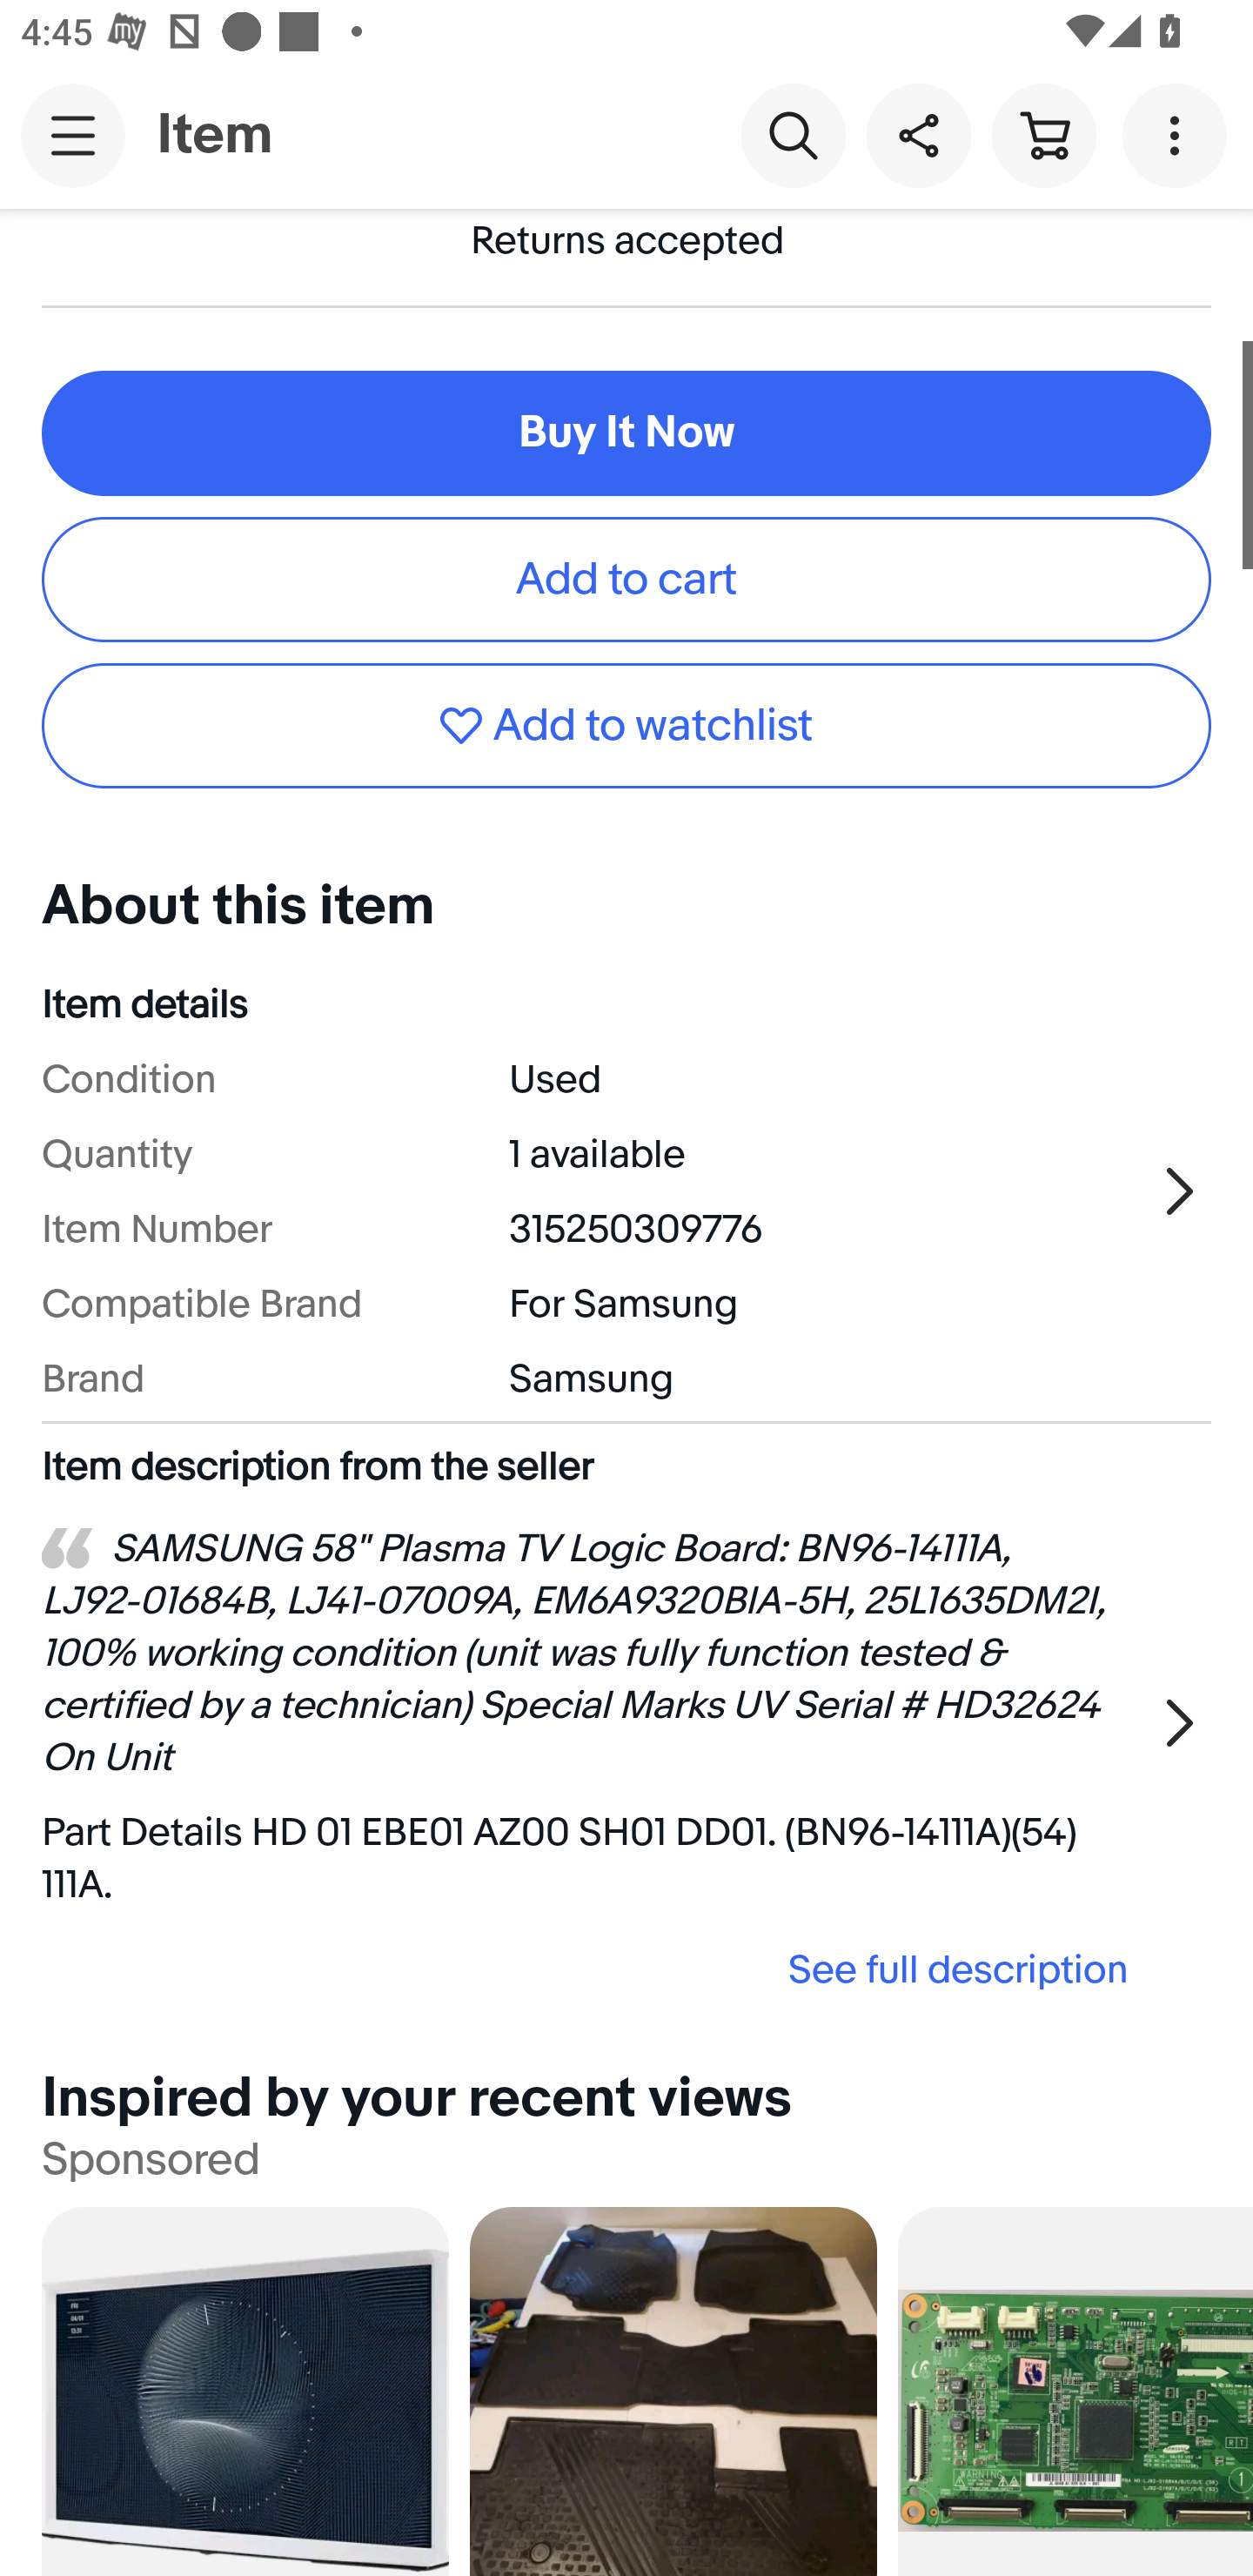 Image resolution: width=1253 pixels, height=2576 pixels. What do you see at coordinates (626, 724) in the screenshot?
I see `Add to watchlist` at bounding box center [626, 724].